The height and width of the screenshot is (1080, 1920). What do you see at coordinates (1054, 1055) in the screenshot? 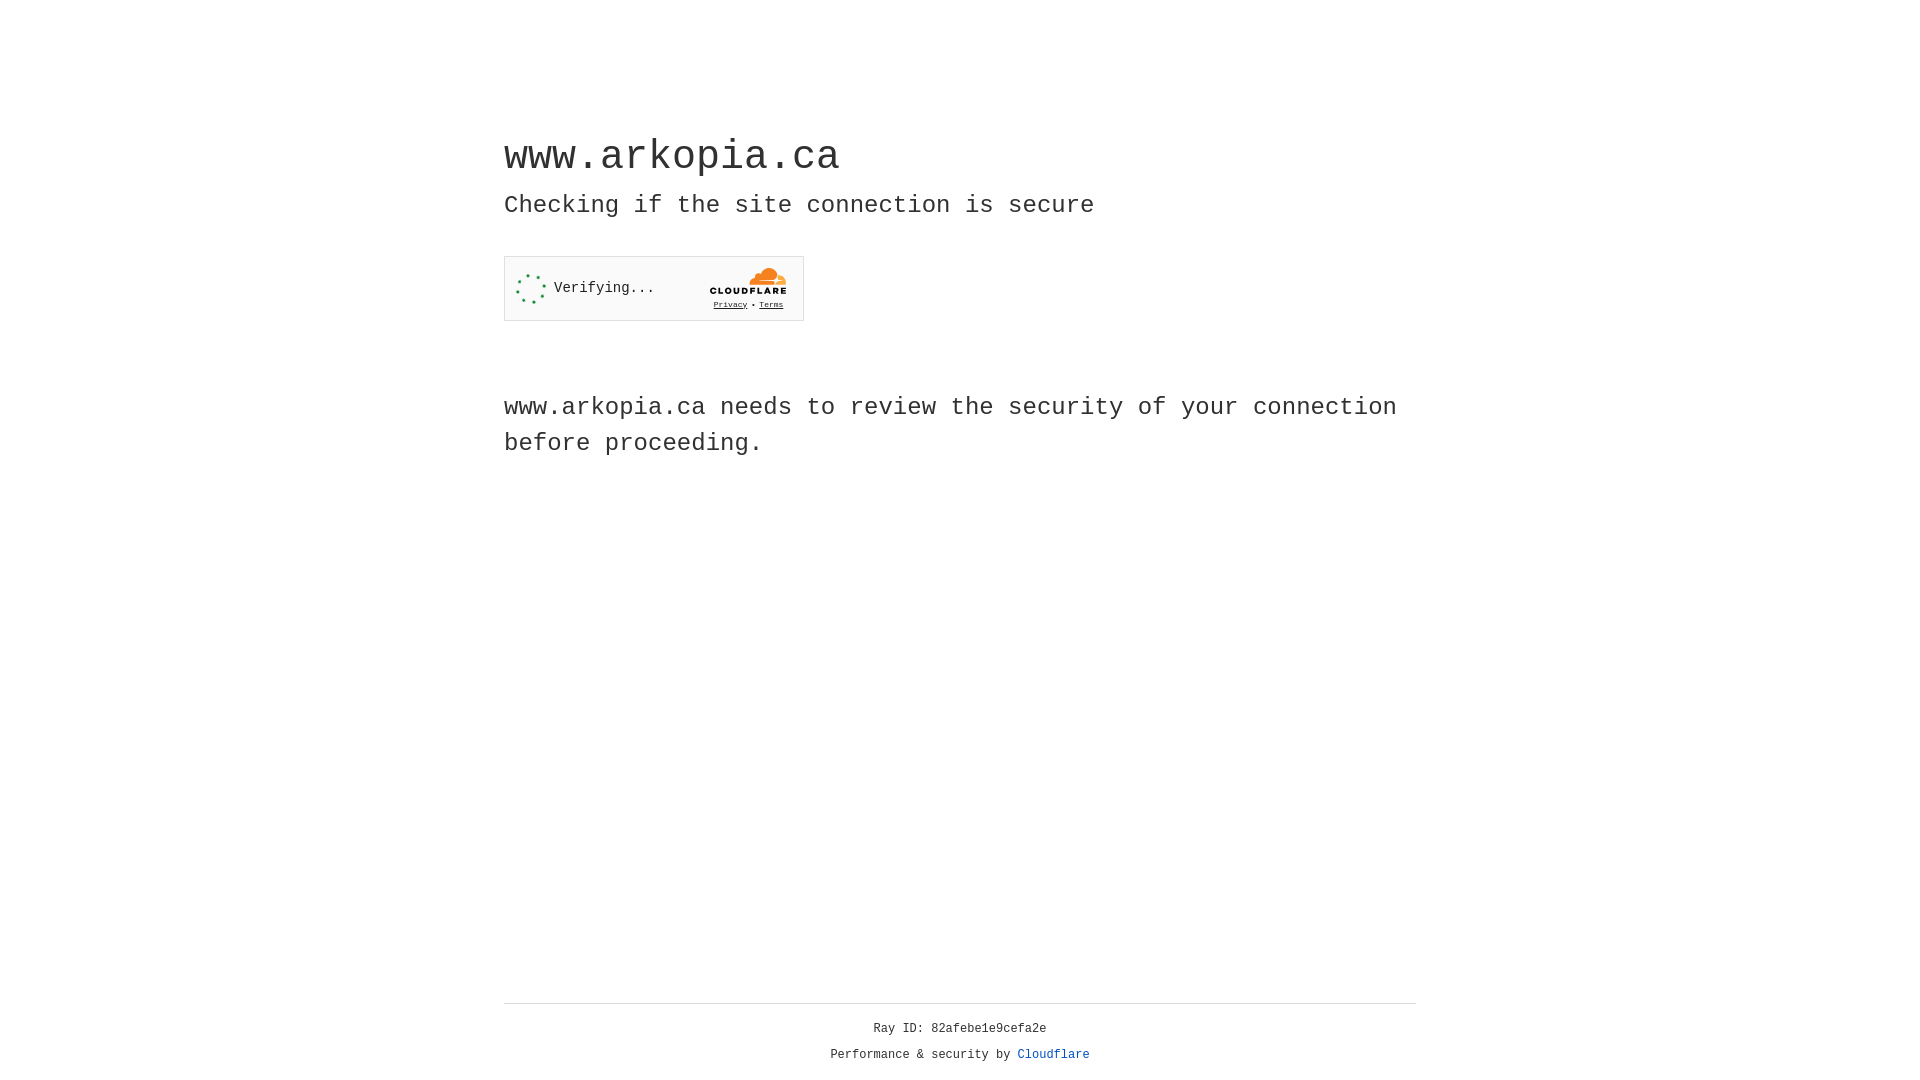
I see `Cloudflare` at bounding box center [1054, 1055].